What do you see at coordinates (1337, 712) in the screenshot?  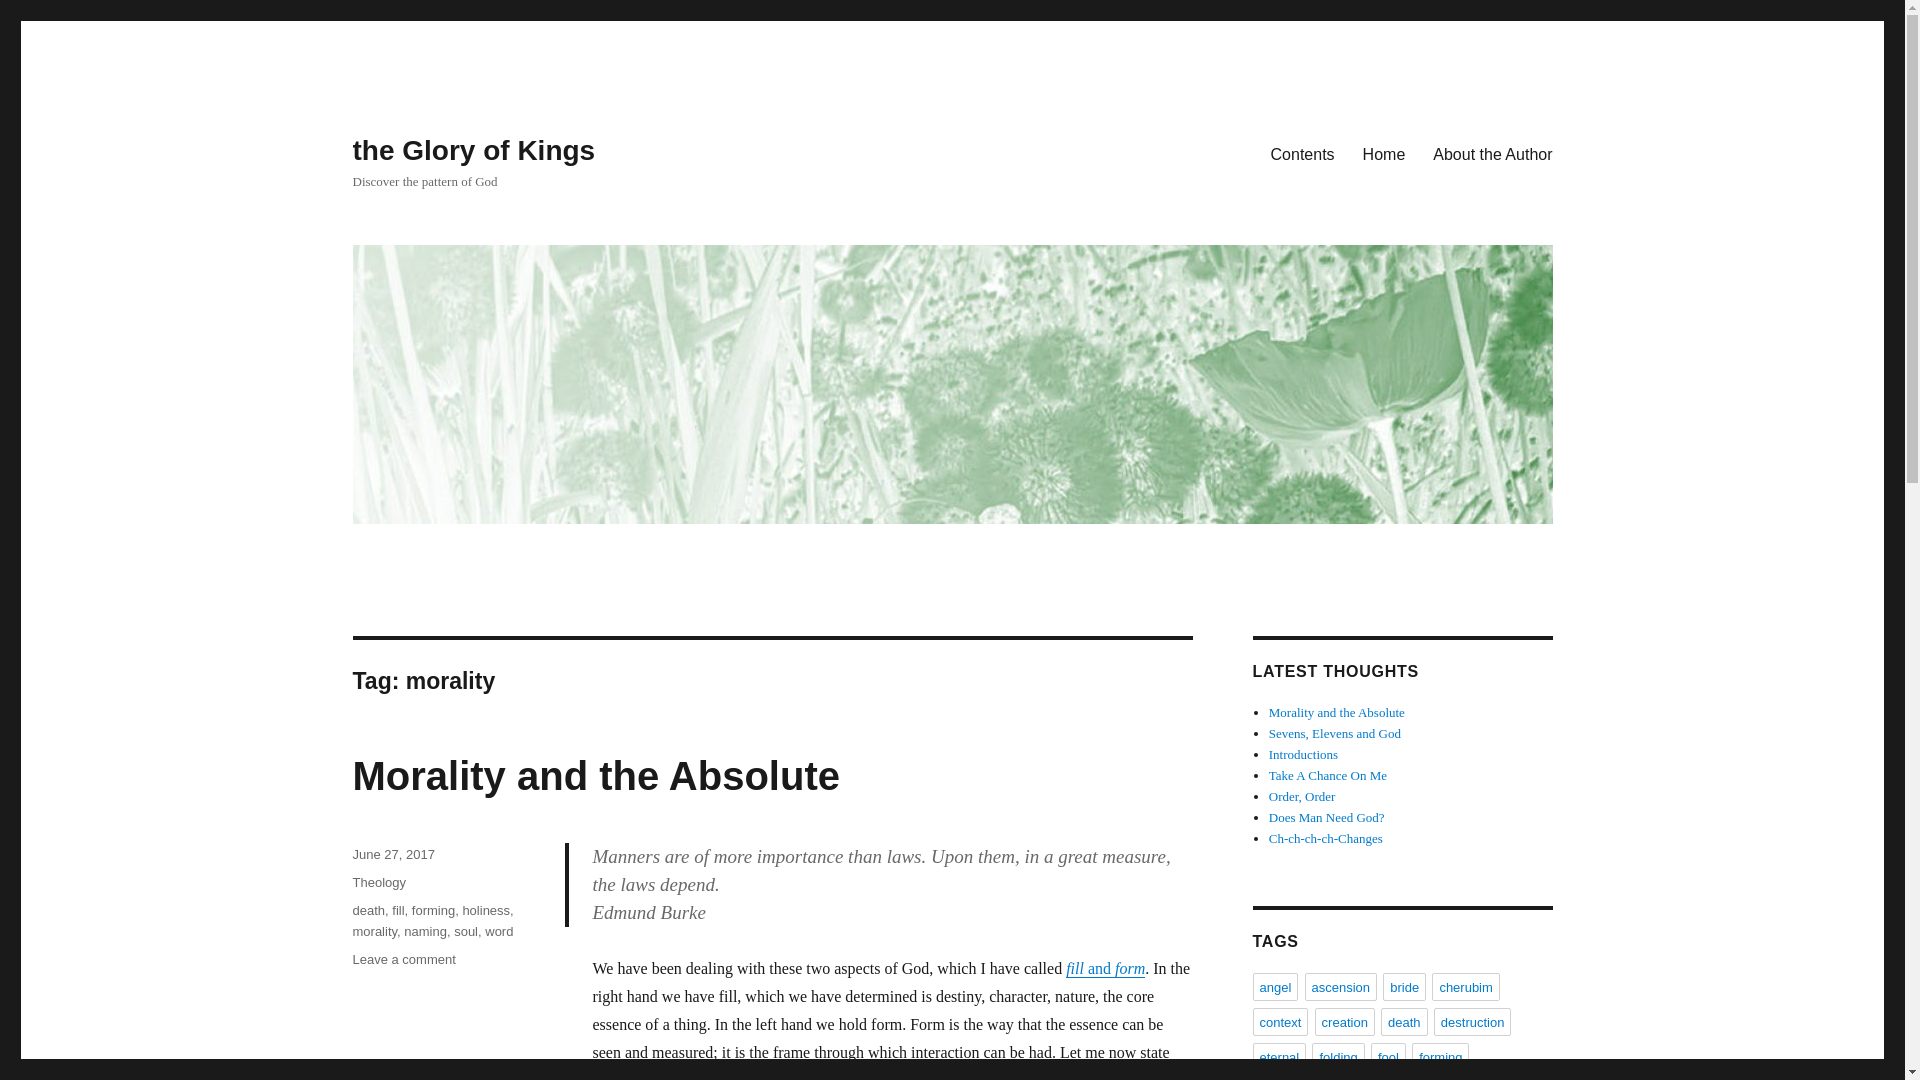 I see `Morality and the Absolute` at bounding box center [1337, 712].